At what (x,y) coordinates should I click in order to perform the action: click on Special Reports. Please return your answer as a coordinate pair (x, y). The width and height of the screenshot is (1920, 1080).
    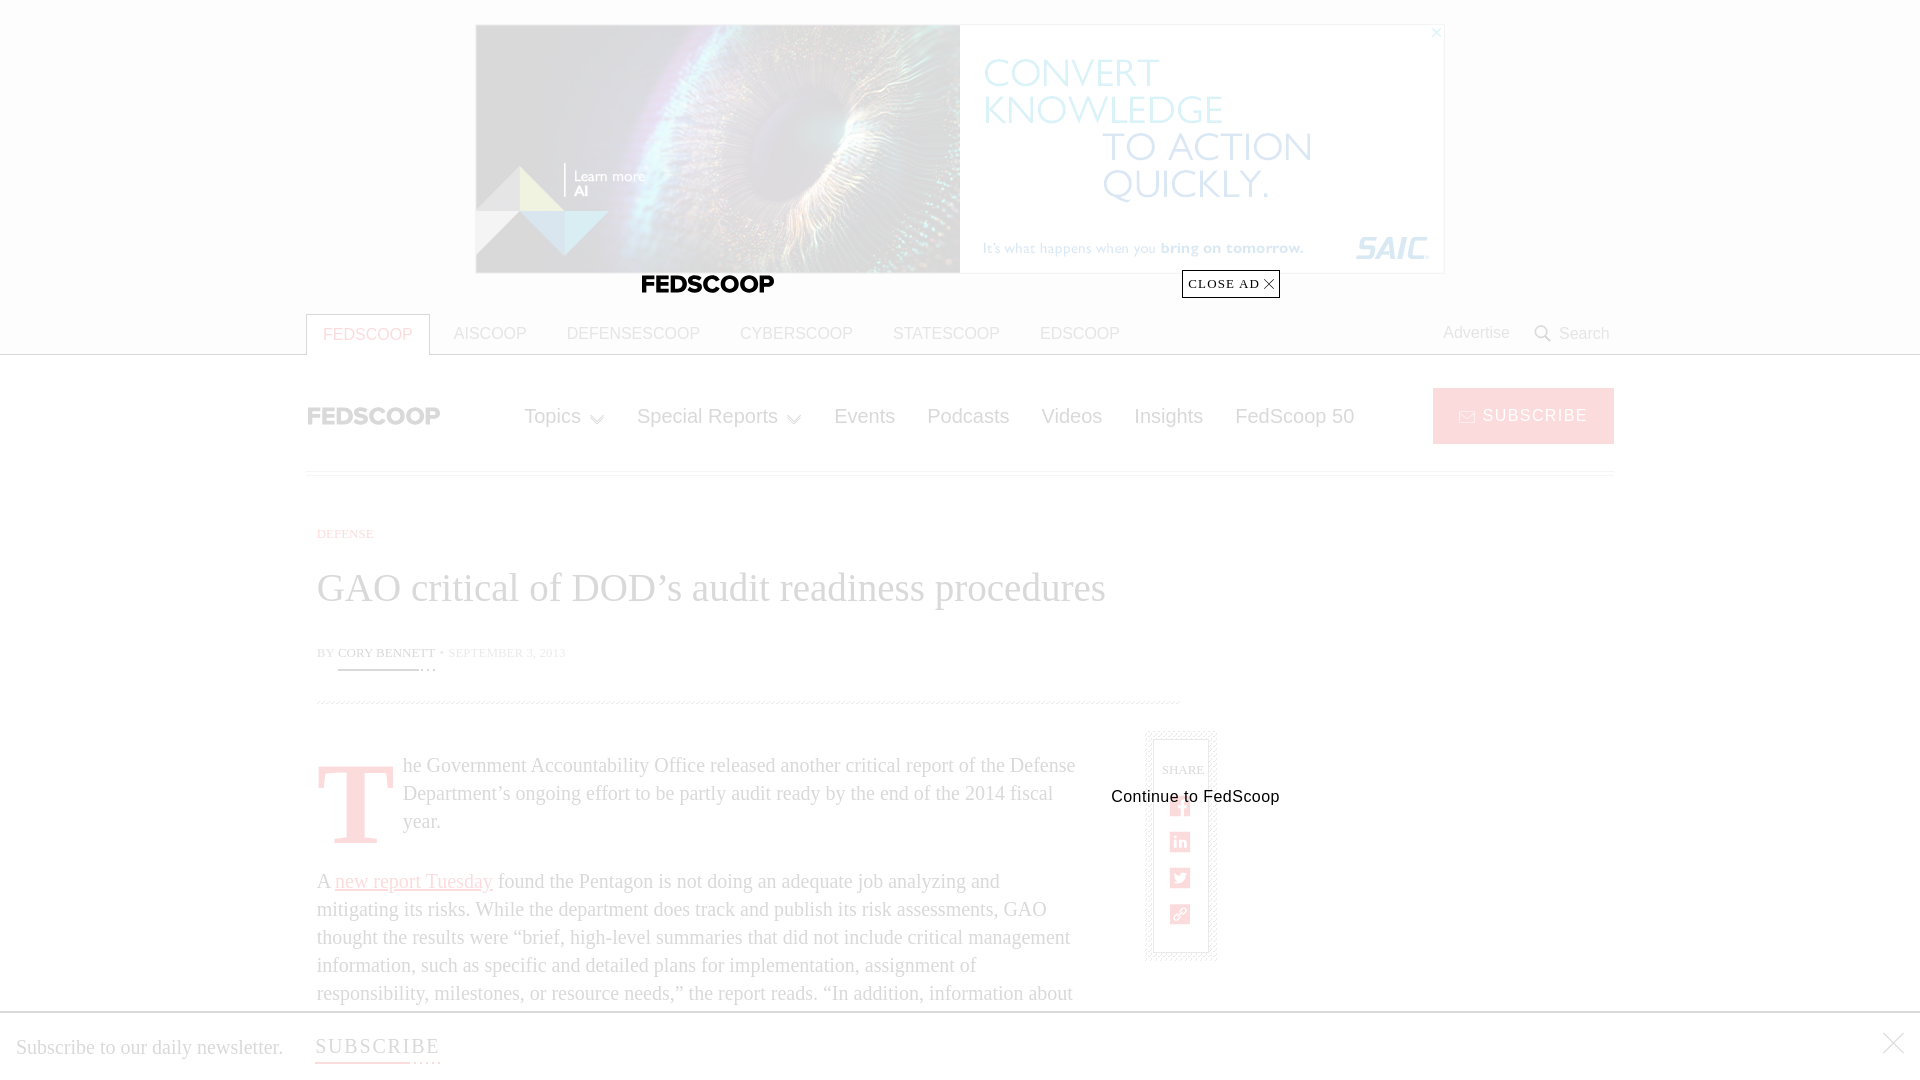
    Looking at the image, I should click on (718, 415).